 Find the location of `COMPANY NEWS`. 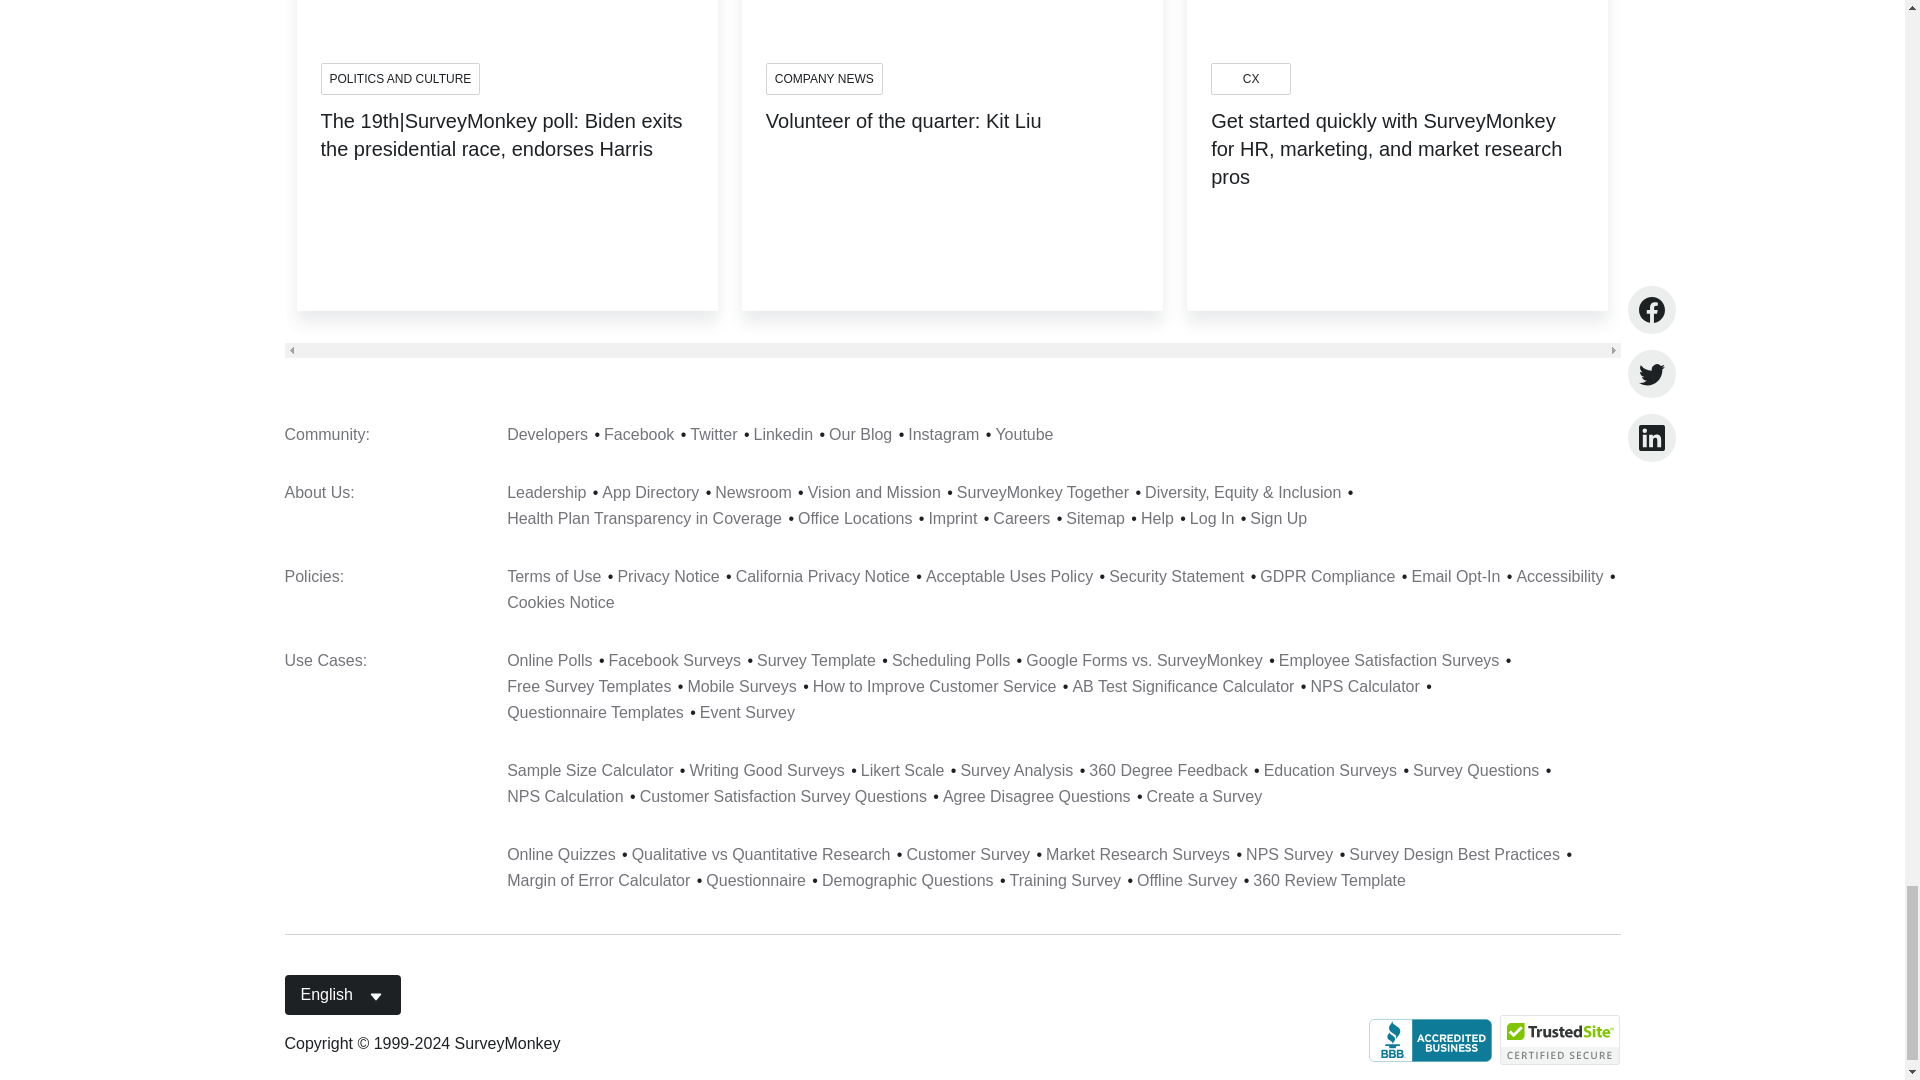

COMPANY NEWS is located at coordinates (824, 78).